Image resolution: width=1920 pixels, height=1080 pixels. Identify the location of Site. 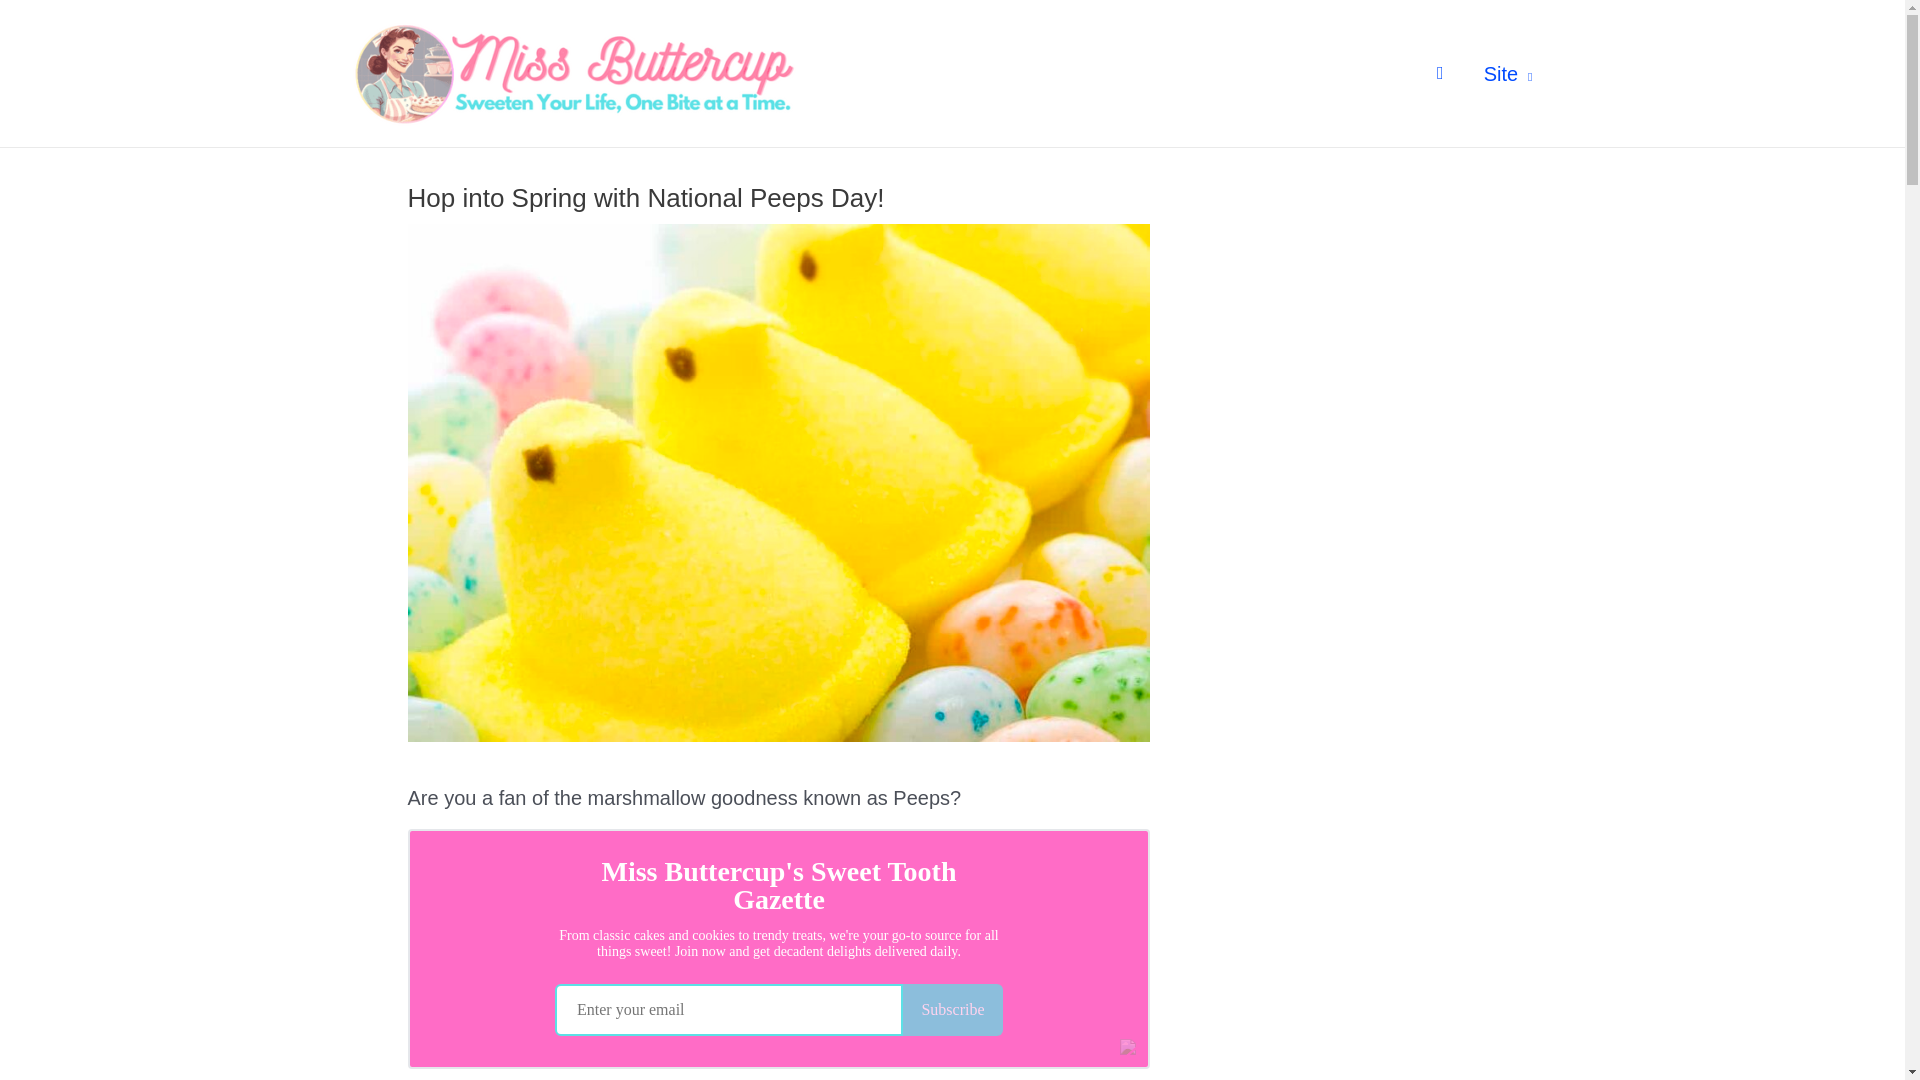
(1508, 72).